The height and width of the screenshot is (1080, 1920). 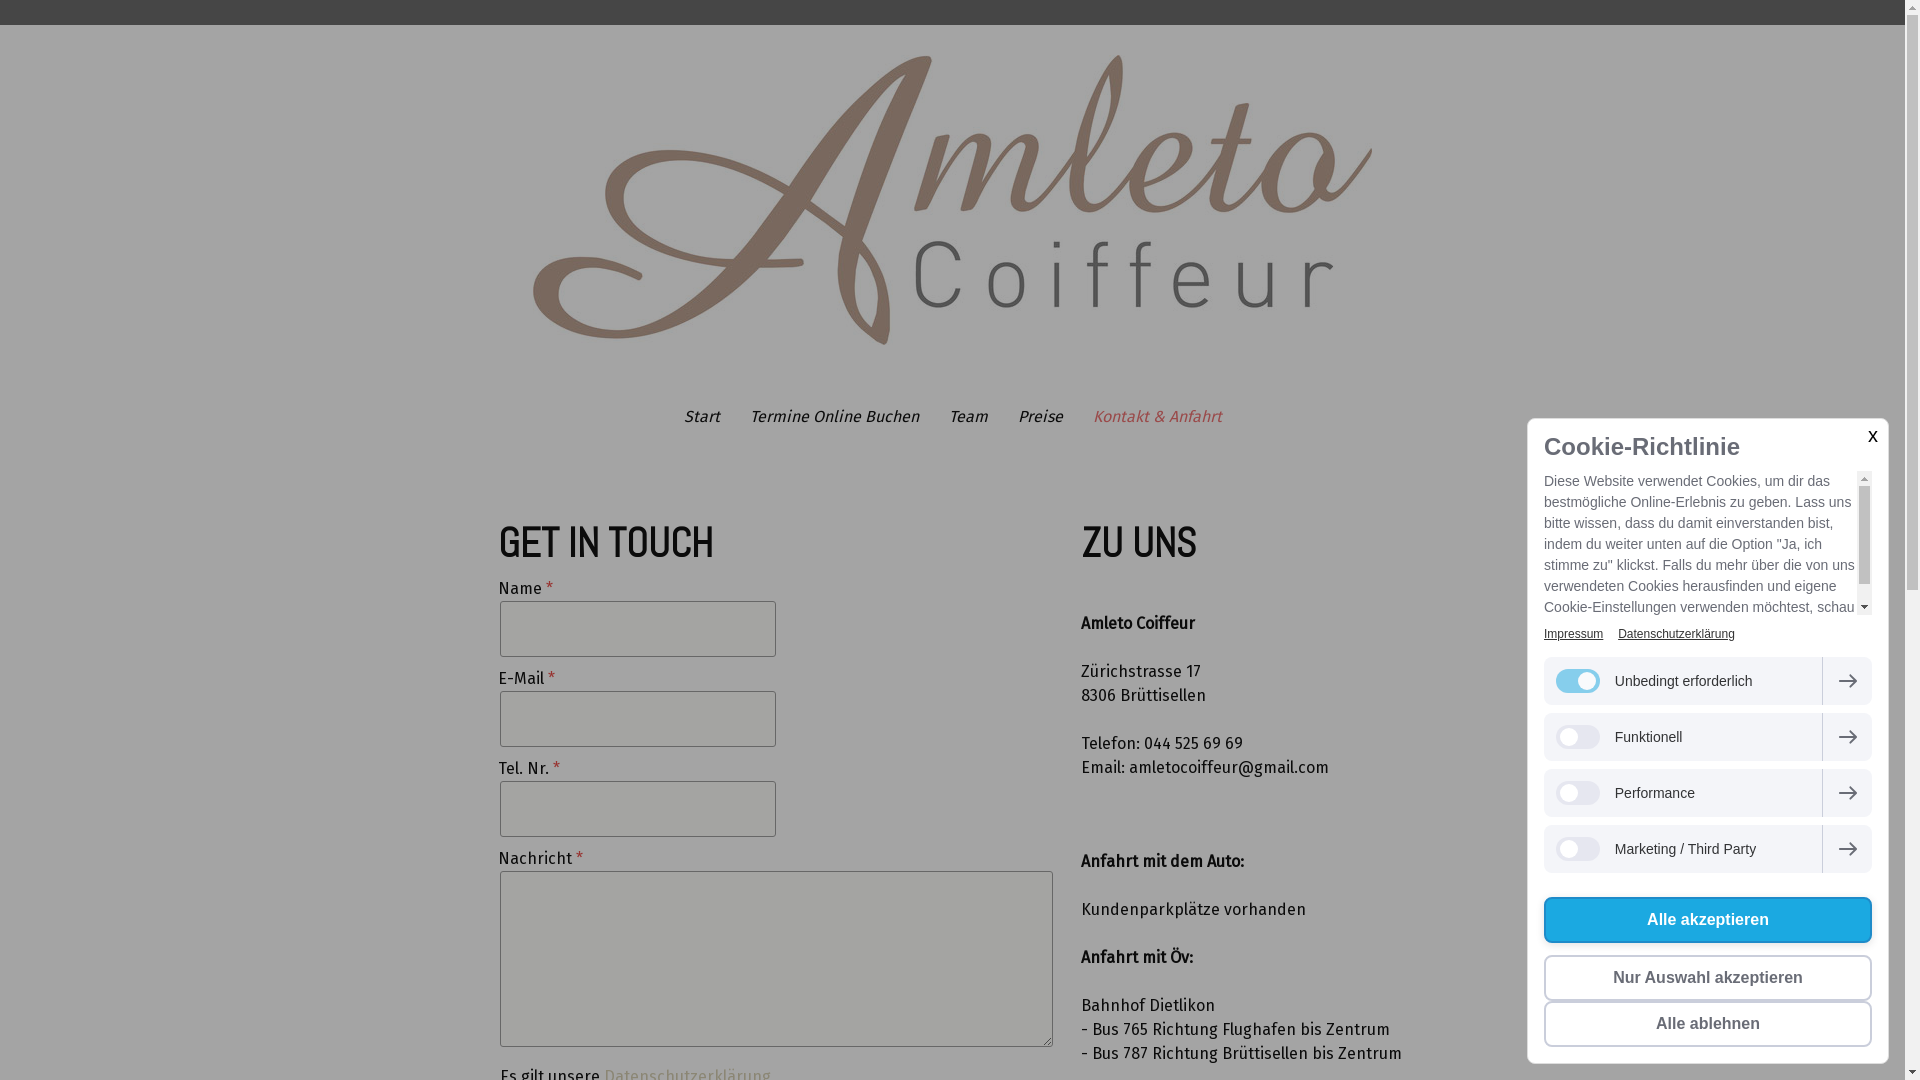 What do you see at coordinates (968, 417) in the screenshot?
I see `Team` at bounding box center [968, 417].